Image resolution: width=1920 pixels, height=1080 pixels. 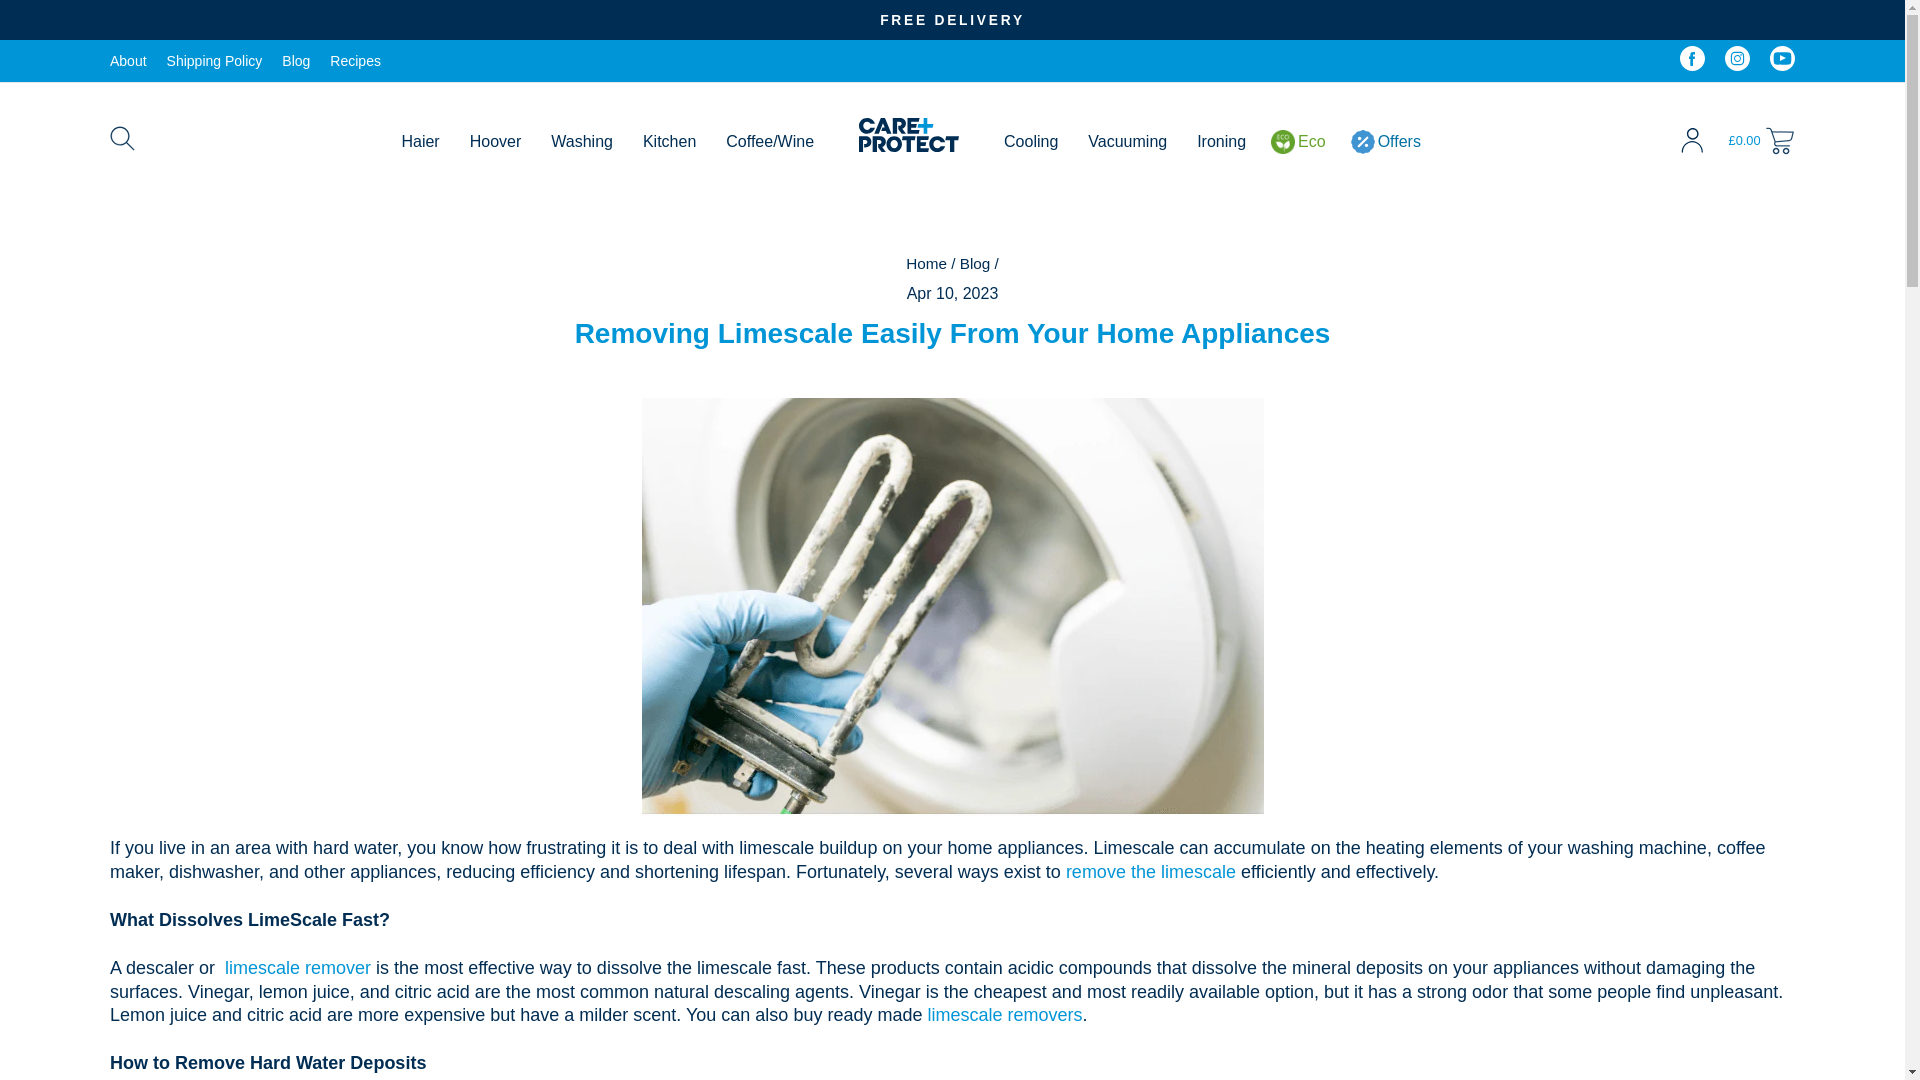 I want to click on MyCarePlusProtect on Facebook, so click(x=1692, y=60).